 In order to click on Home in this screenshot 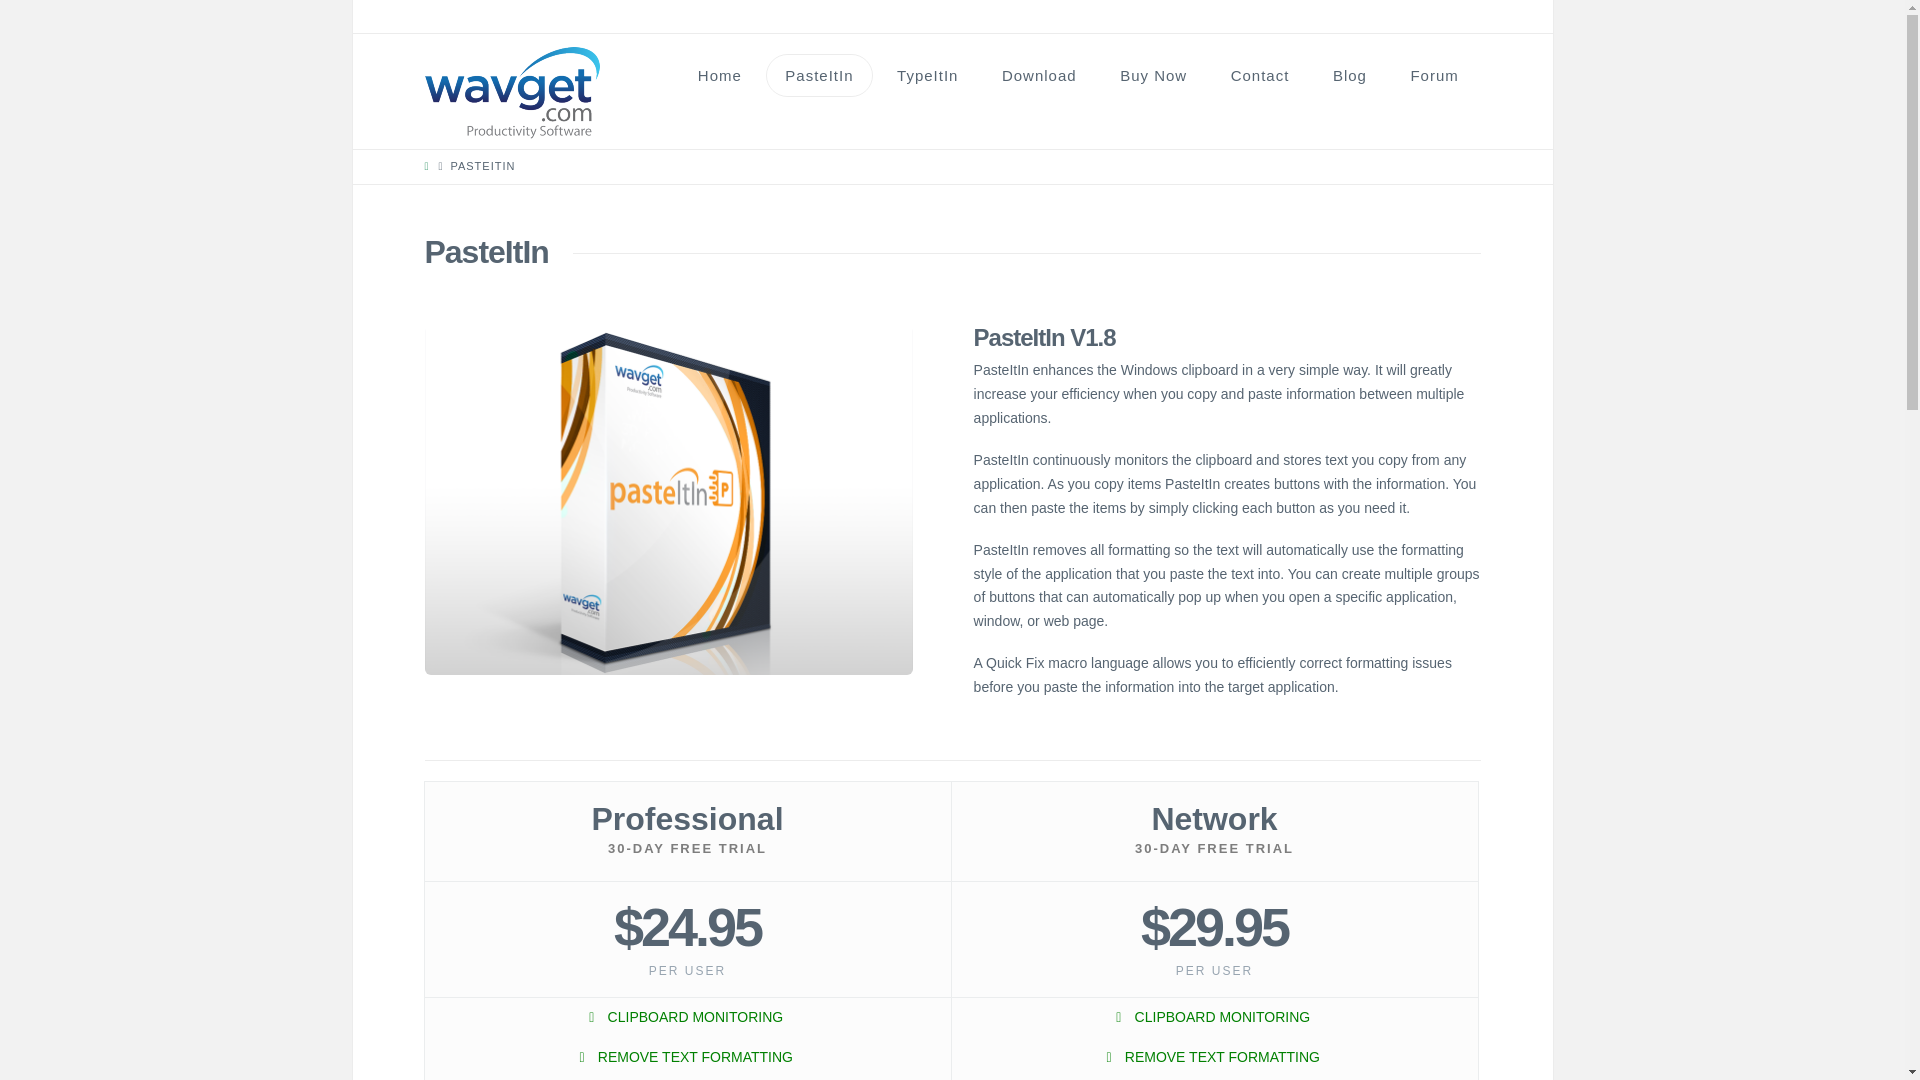, I will do `click(720, 76)`.